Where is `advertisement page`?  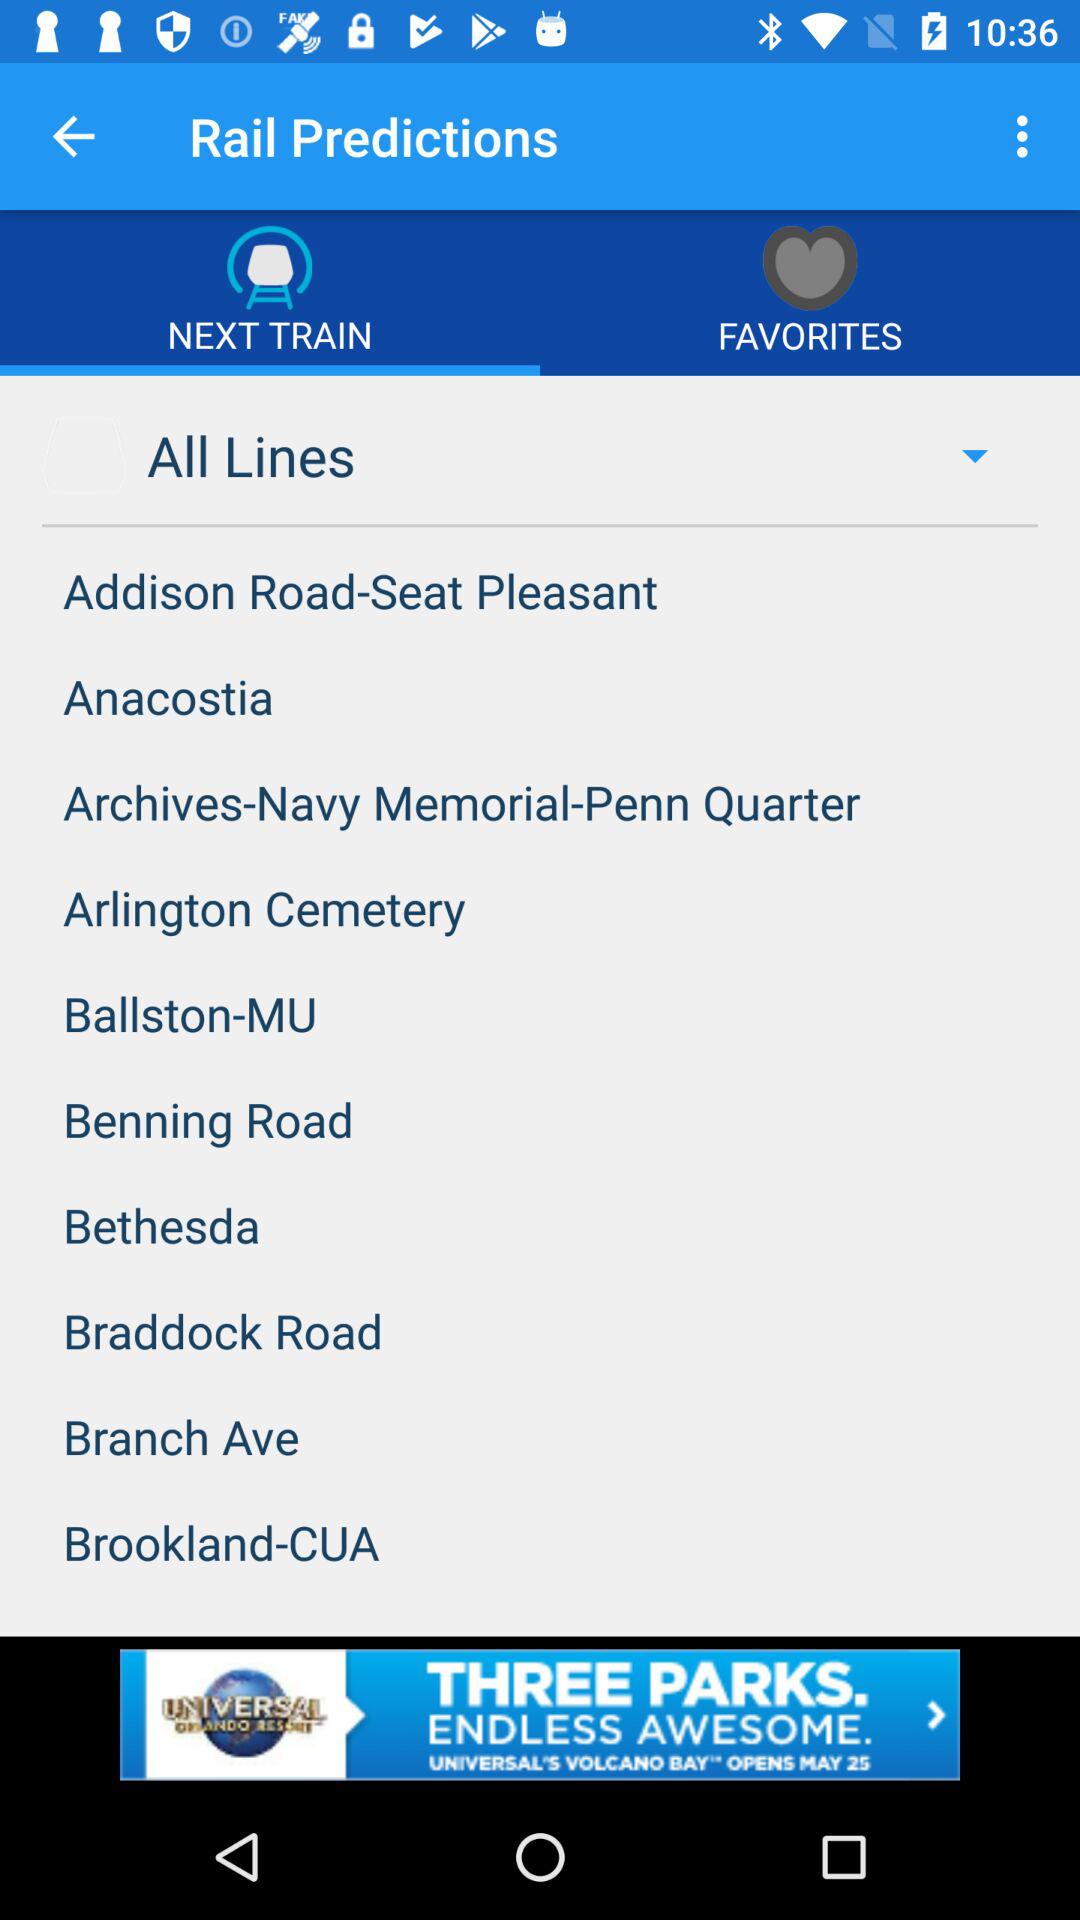
advertisement page is located at coordinates (540, 1714).